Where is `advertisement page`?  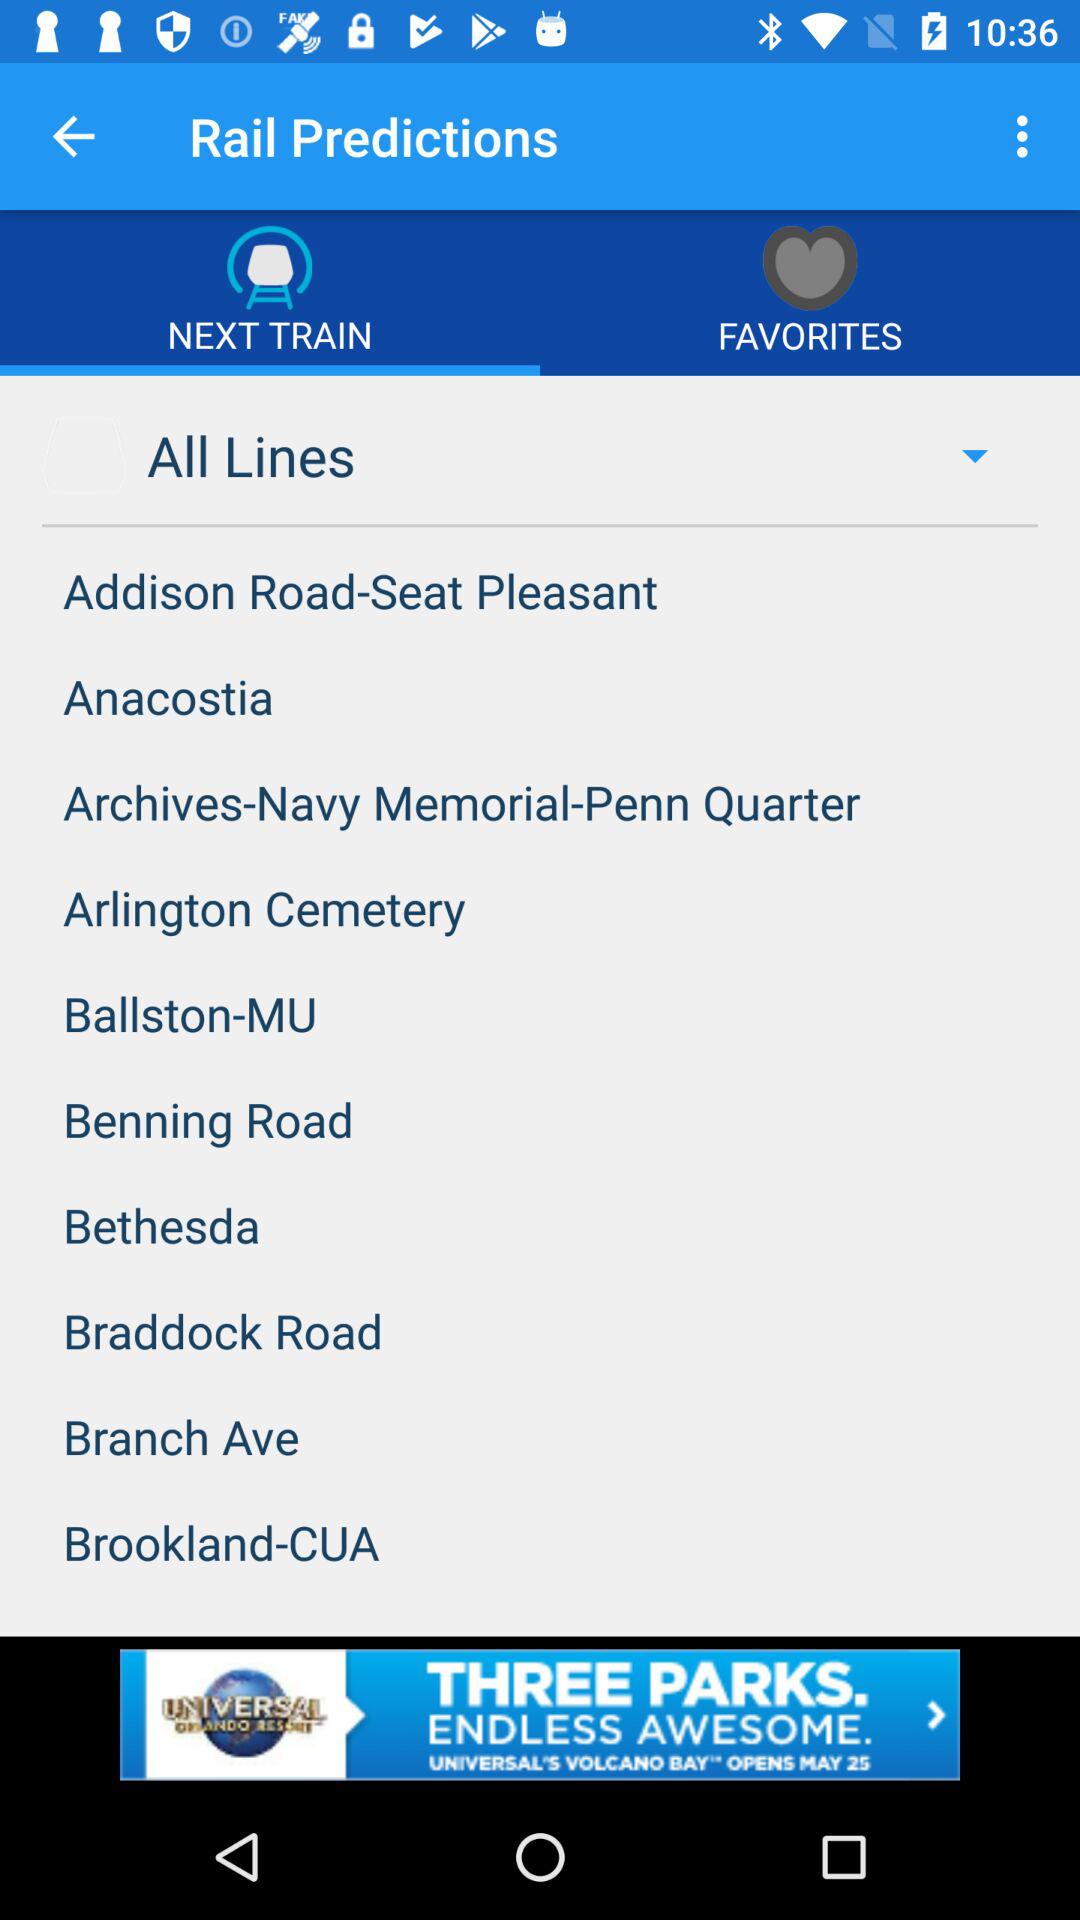
advertisement page is located at coordinates (540, 1714).